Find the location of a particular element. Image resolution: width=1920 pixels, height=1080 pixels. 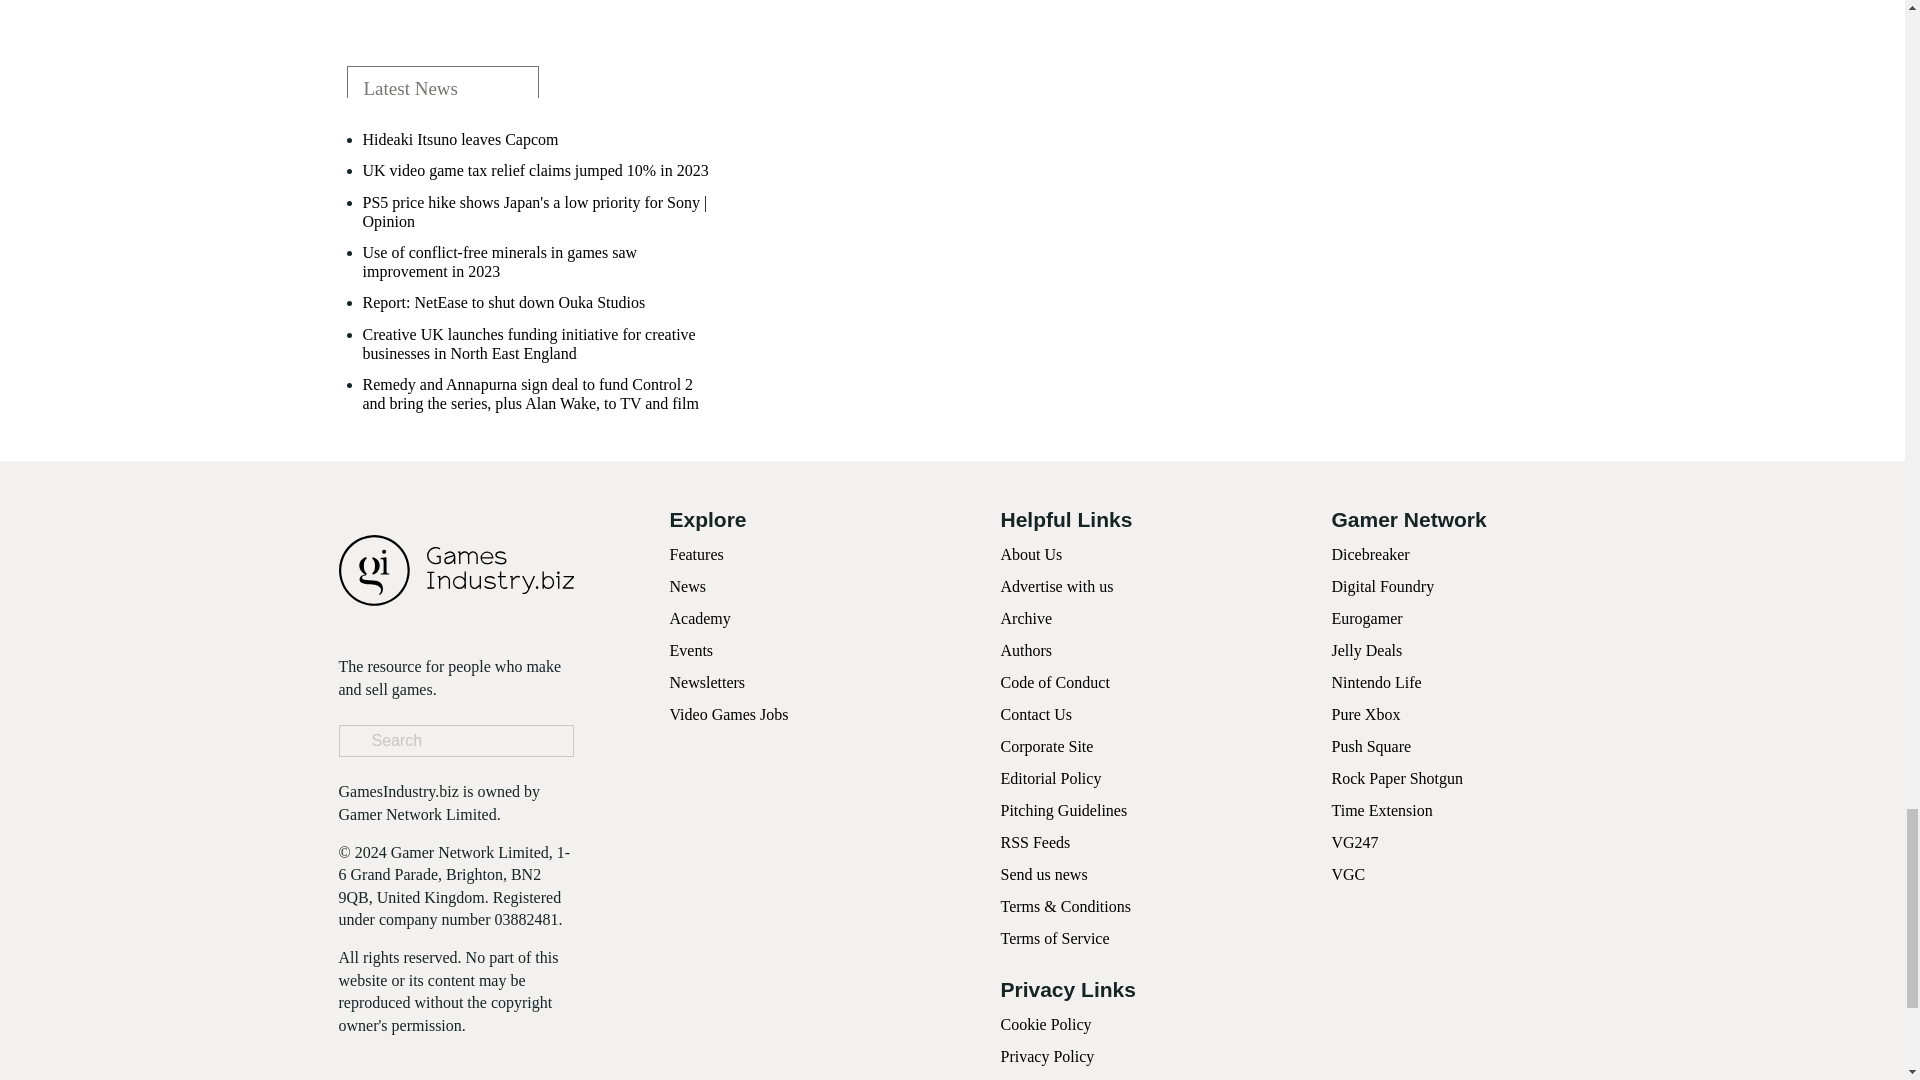

Report: NetEase to shut down Ouka Studios is located at coordinates (504, 302).